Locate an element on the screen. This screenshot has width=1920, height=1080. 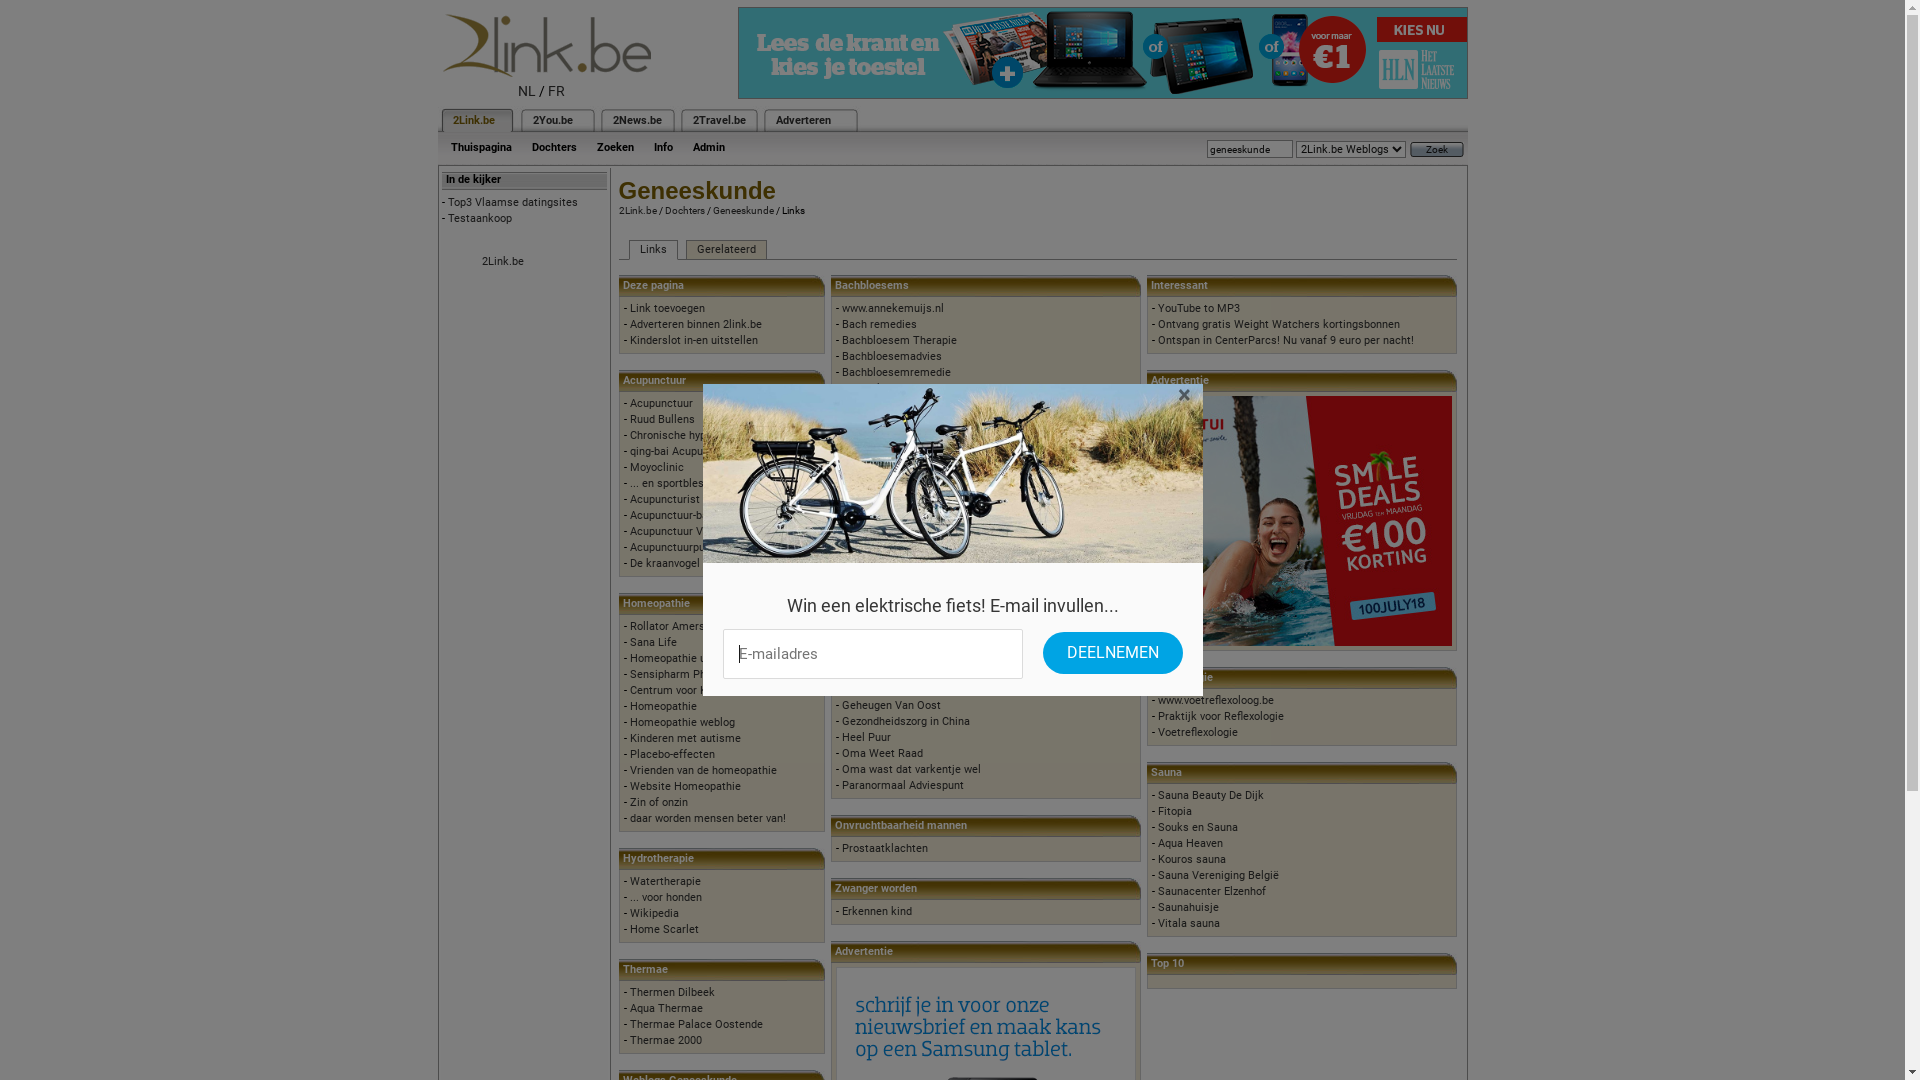
Ontspan in CenterParcs! Nu vanaf 9 euro per nacht! is located at coordinates (1286, 340).